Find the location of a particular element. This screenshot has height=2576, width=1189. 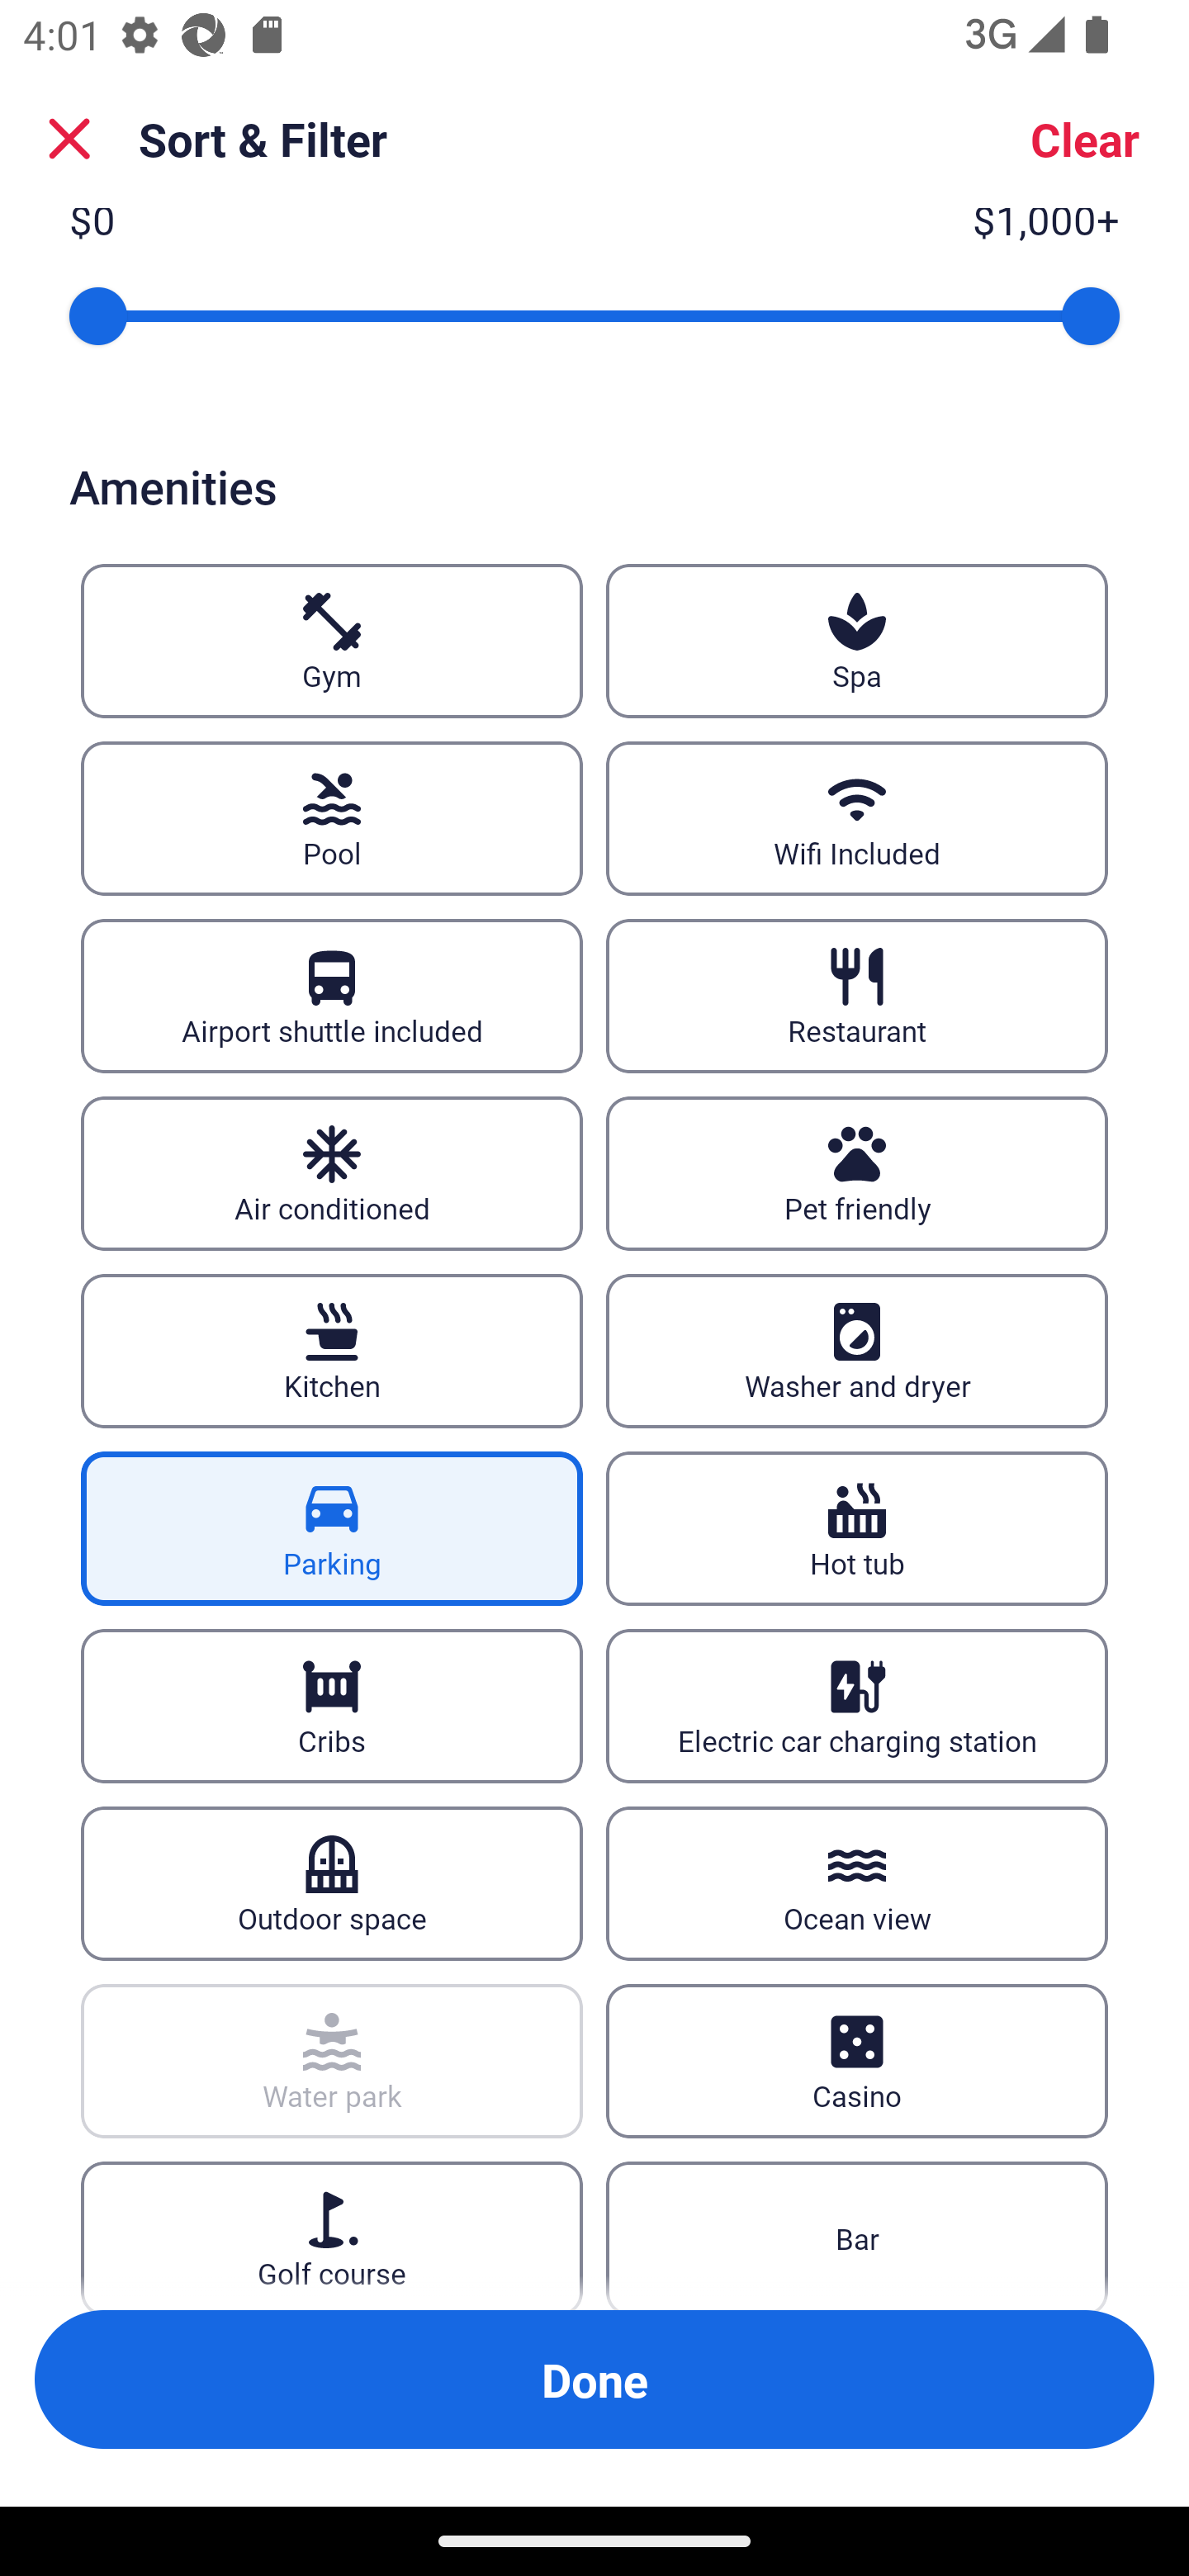

Apply and close Sort and Filter Done is located at coordinates (594, 2379).